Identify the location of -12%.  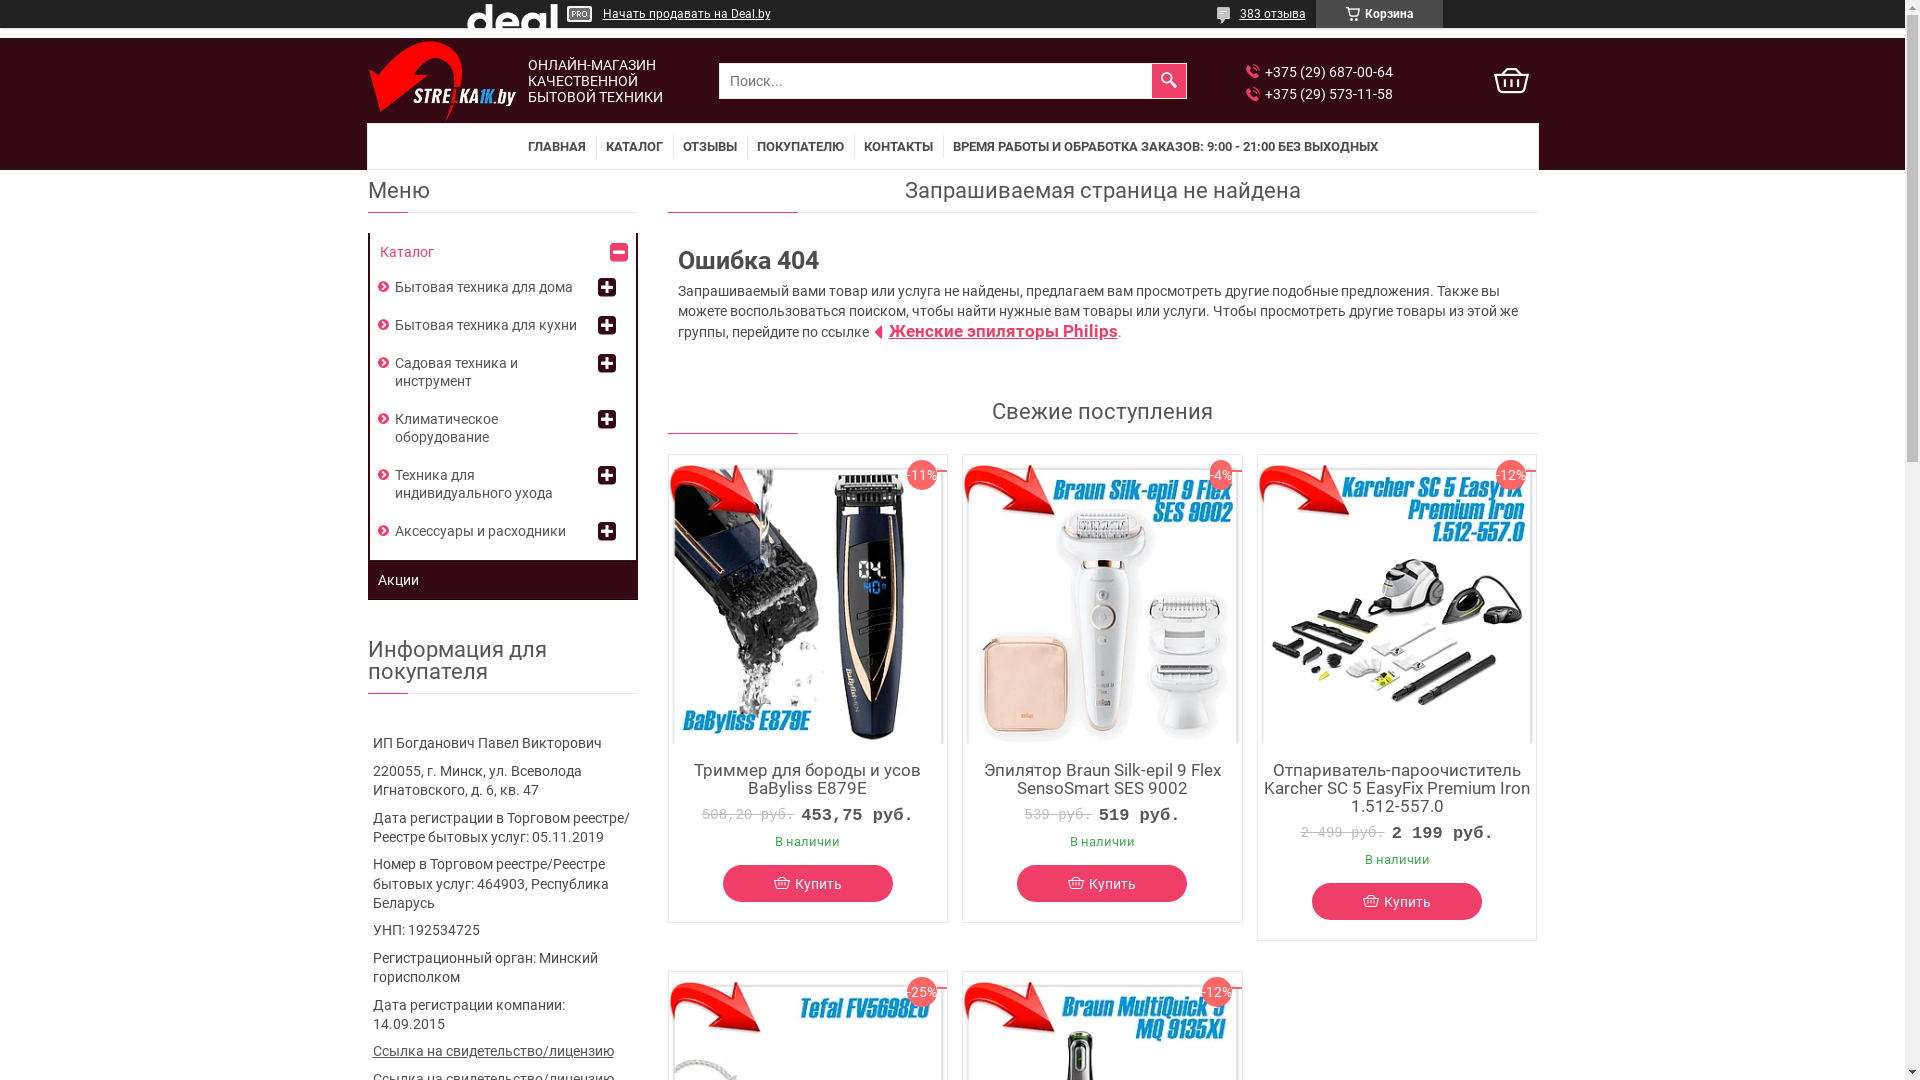
(1397, 604).